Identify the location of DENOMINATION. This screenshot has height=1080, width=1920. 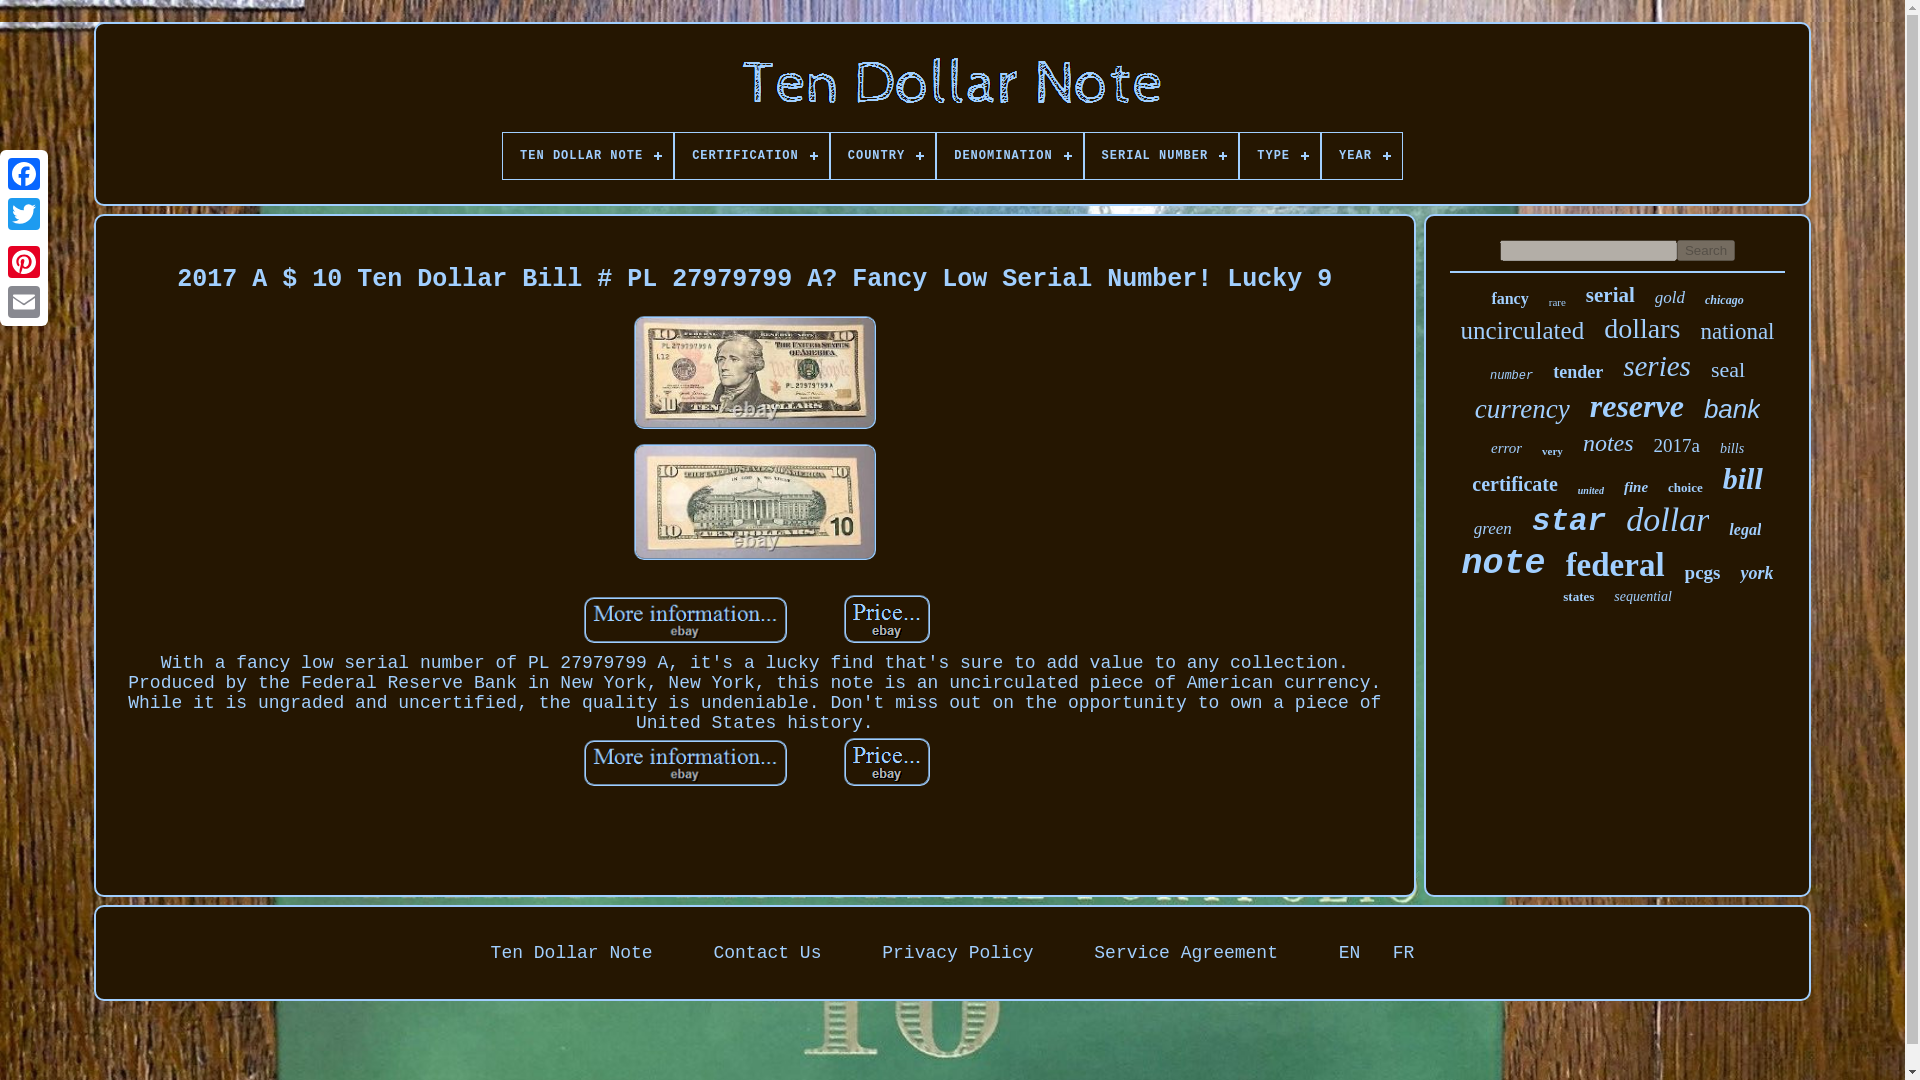
(1009, 156).